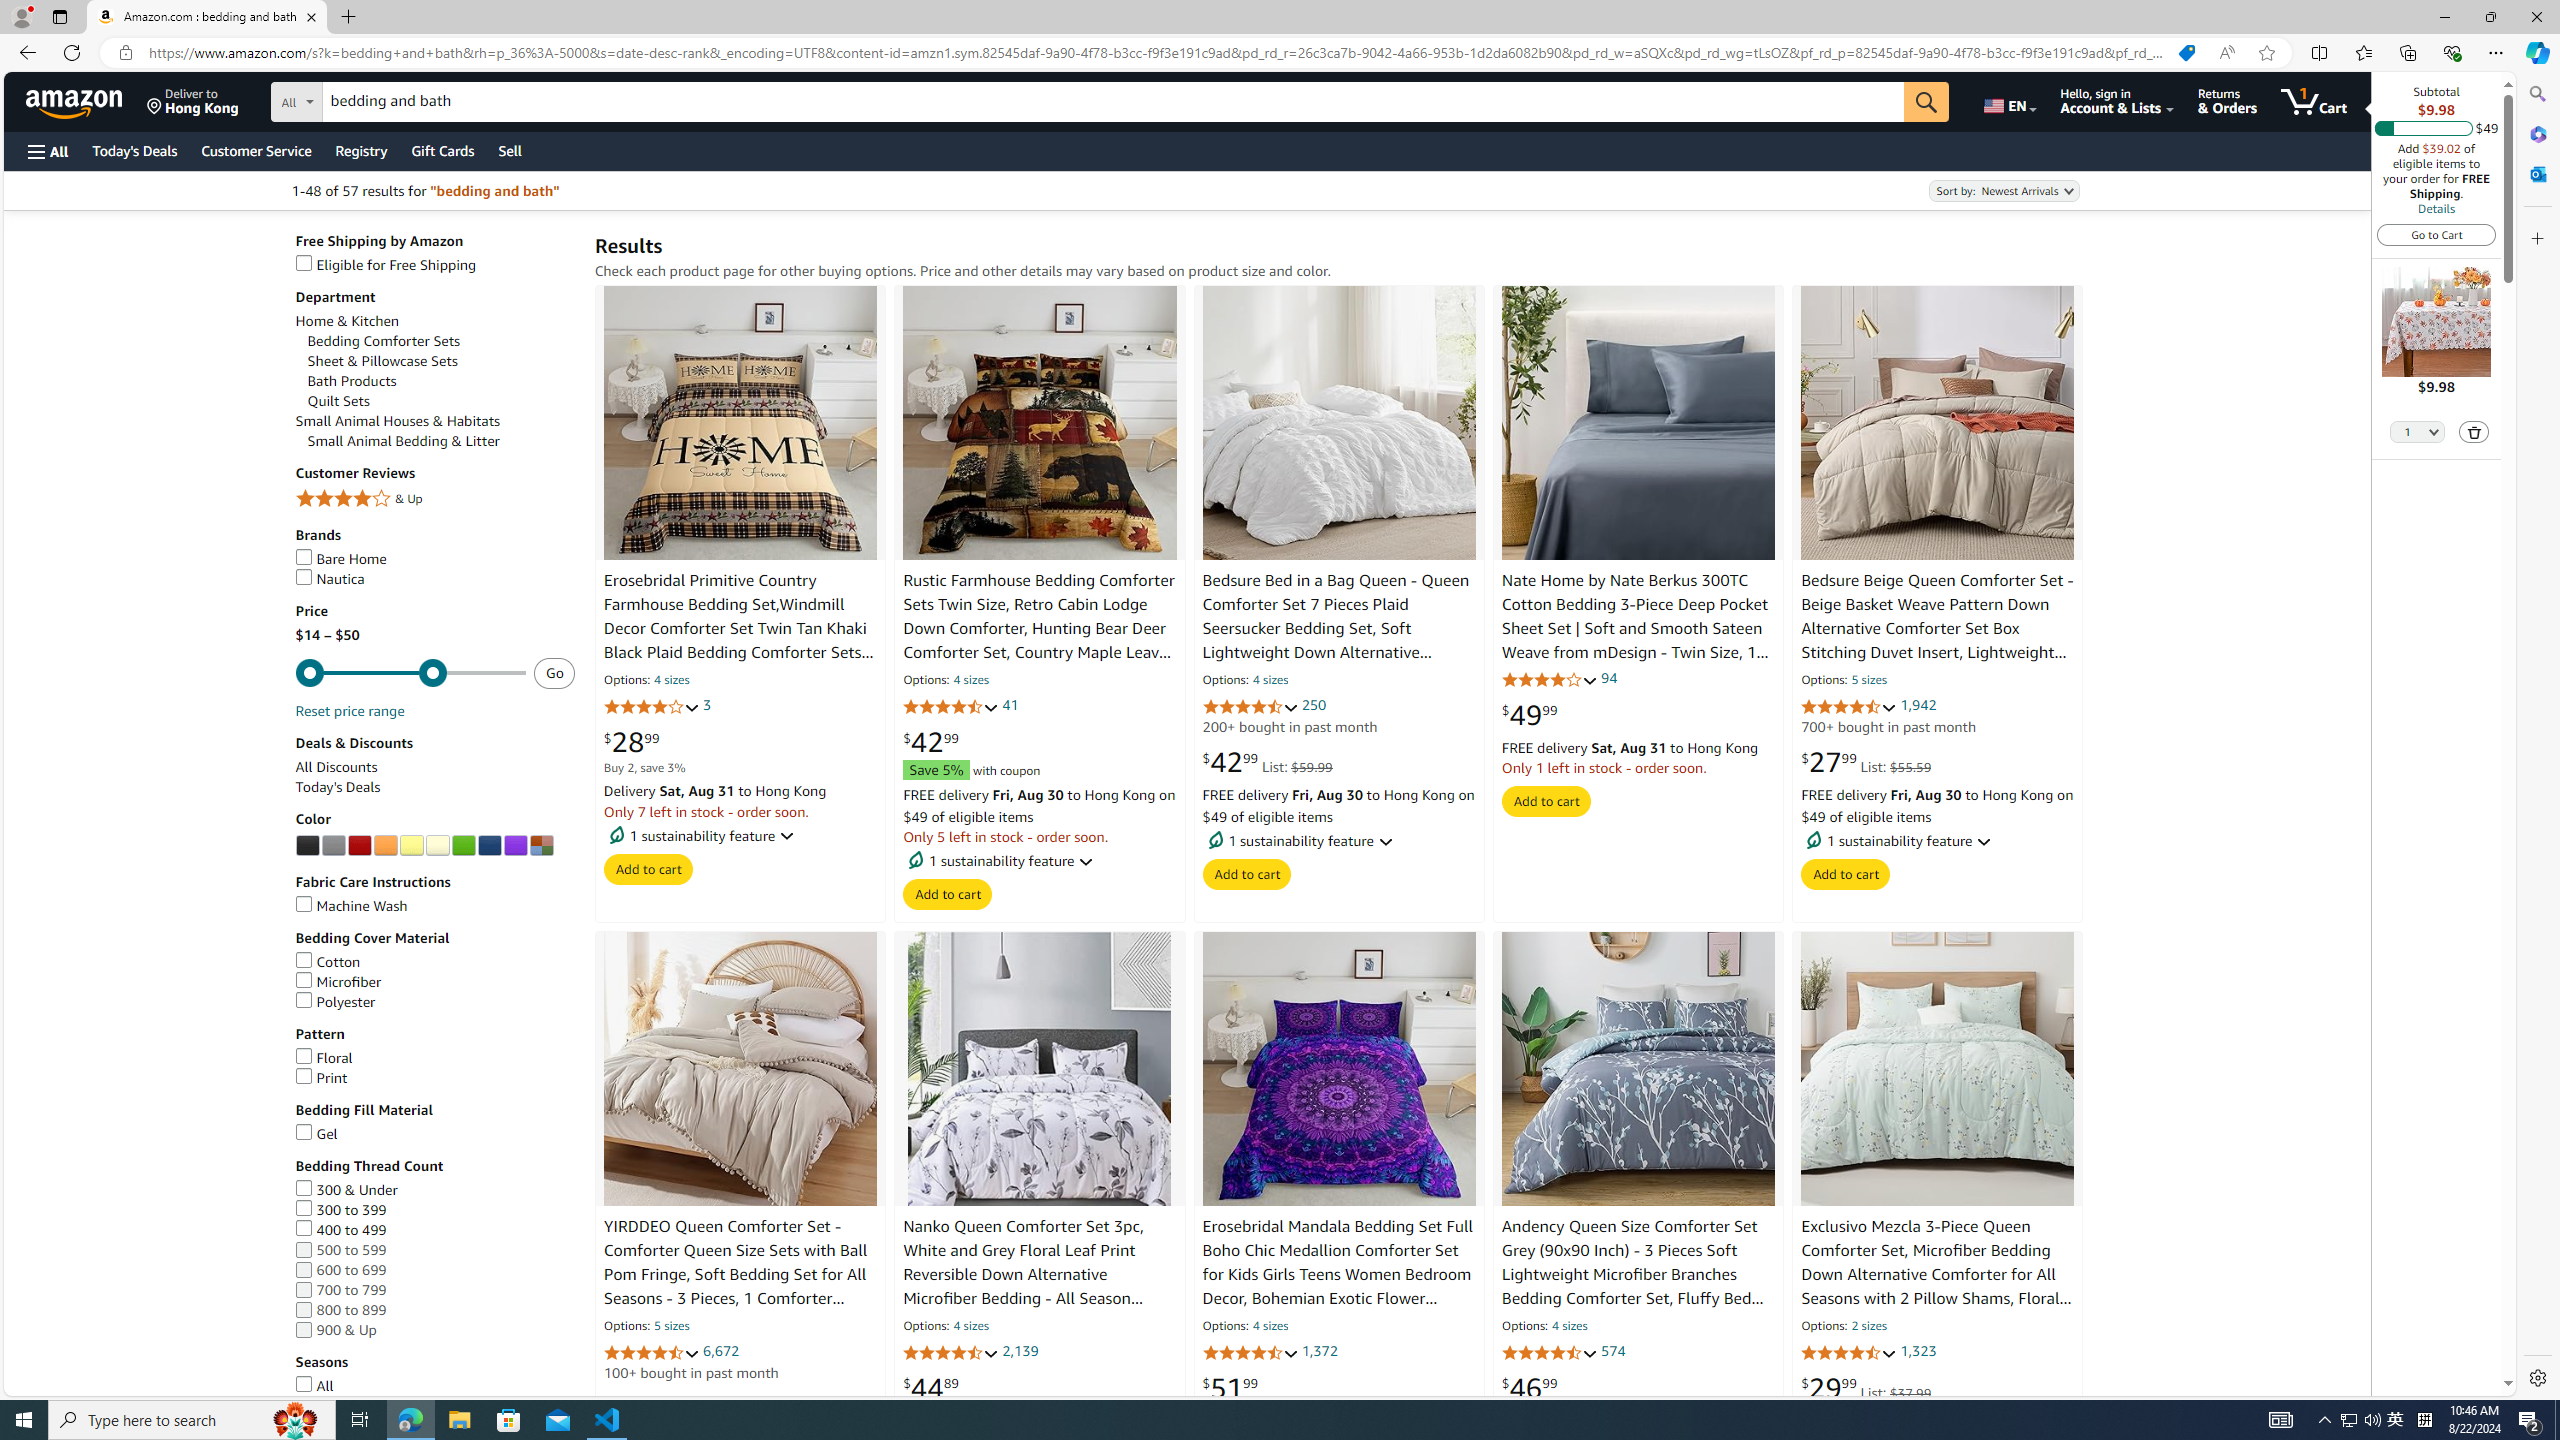 The width and height of the screenshot is (2560, 1440). I want to click on $42.99, so click(932, 742).